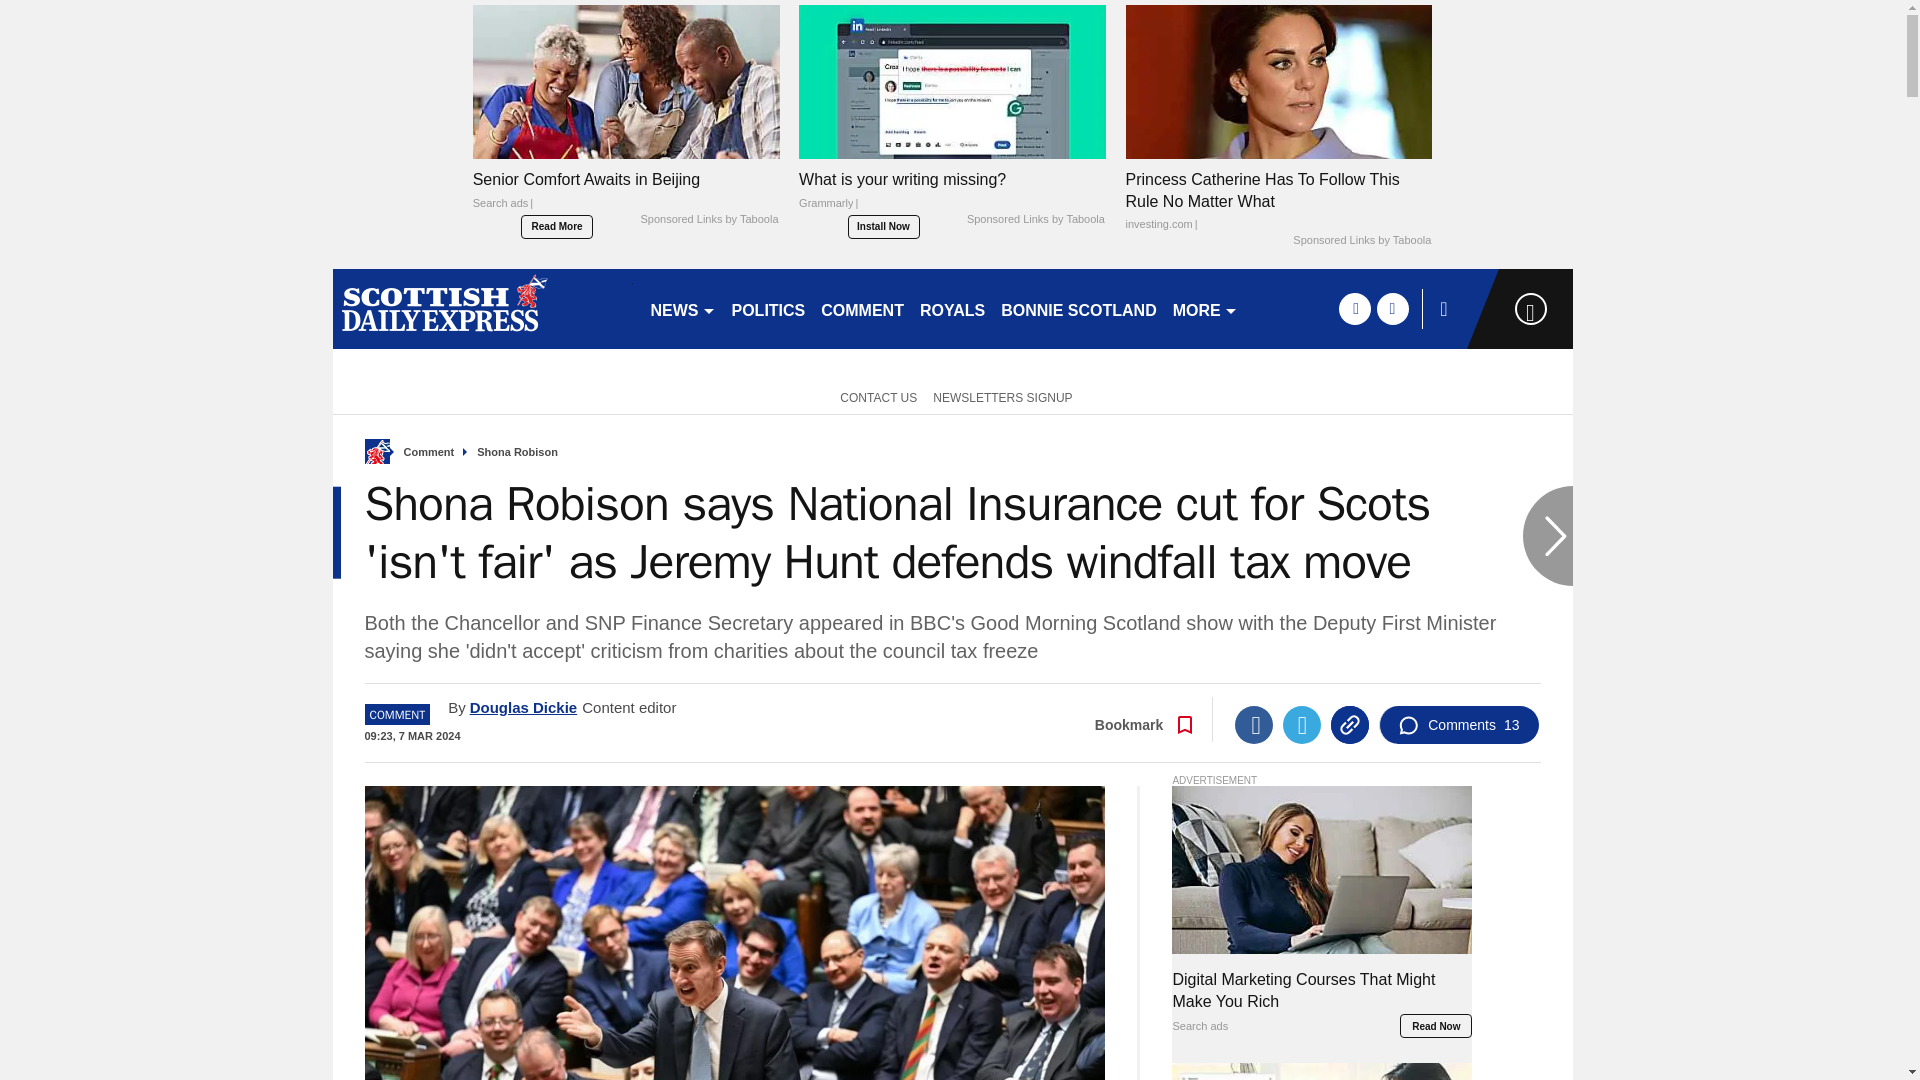 This screenshot has width=1920, height=1080. Describe the element at coordinates (952, 81) in the screenshot. I see `What is your writing missing?` at that location.